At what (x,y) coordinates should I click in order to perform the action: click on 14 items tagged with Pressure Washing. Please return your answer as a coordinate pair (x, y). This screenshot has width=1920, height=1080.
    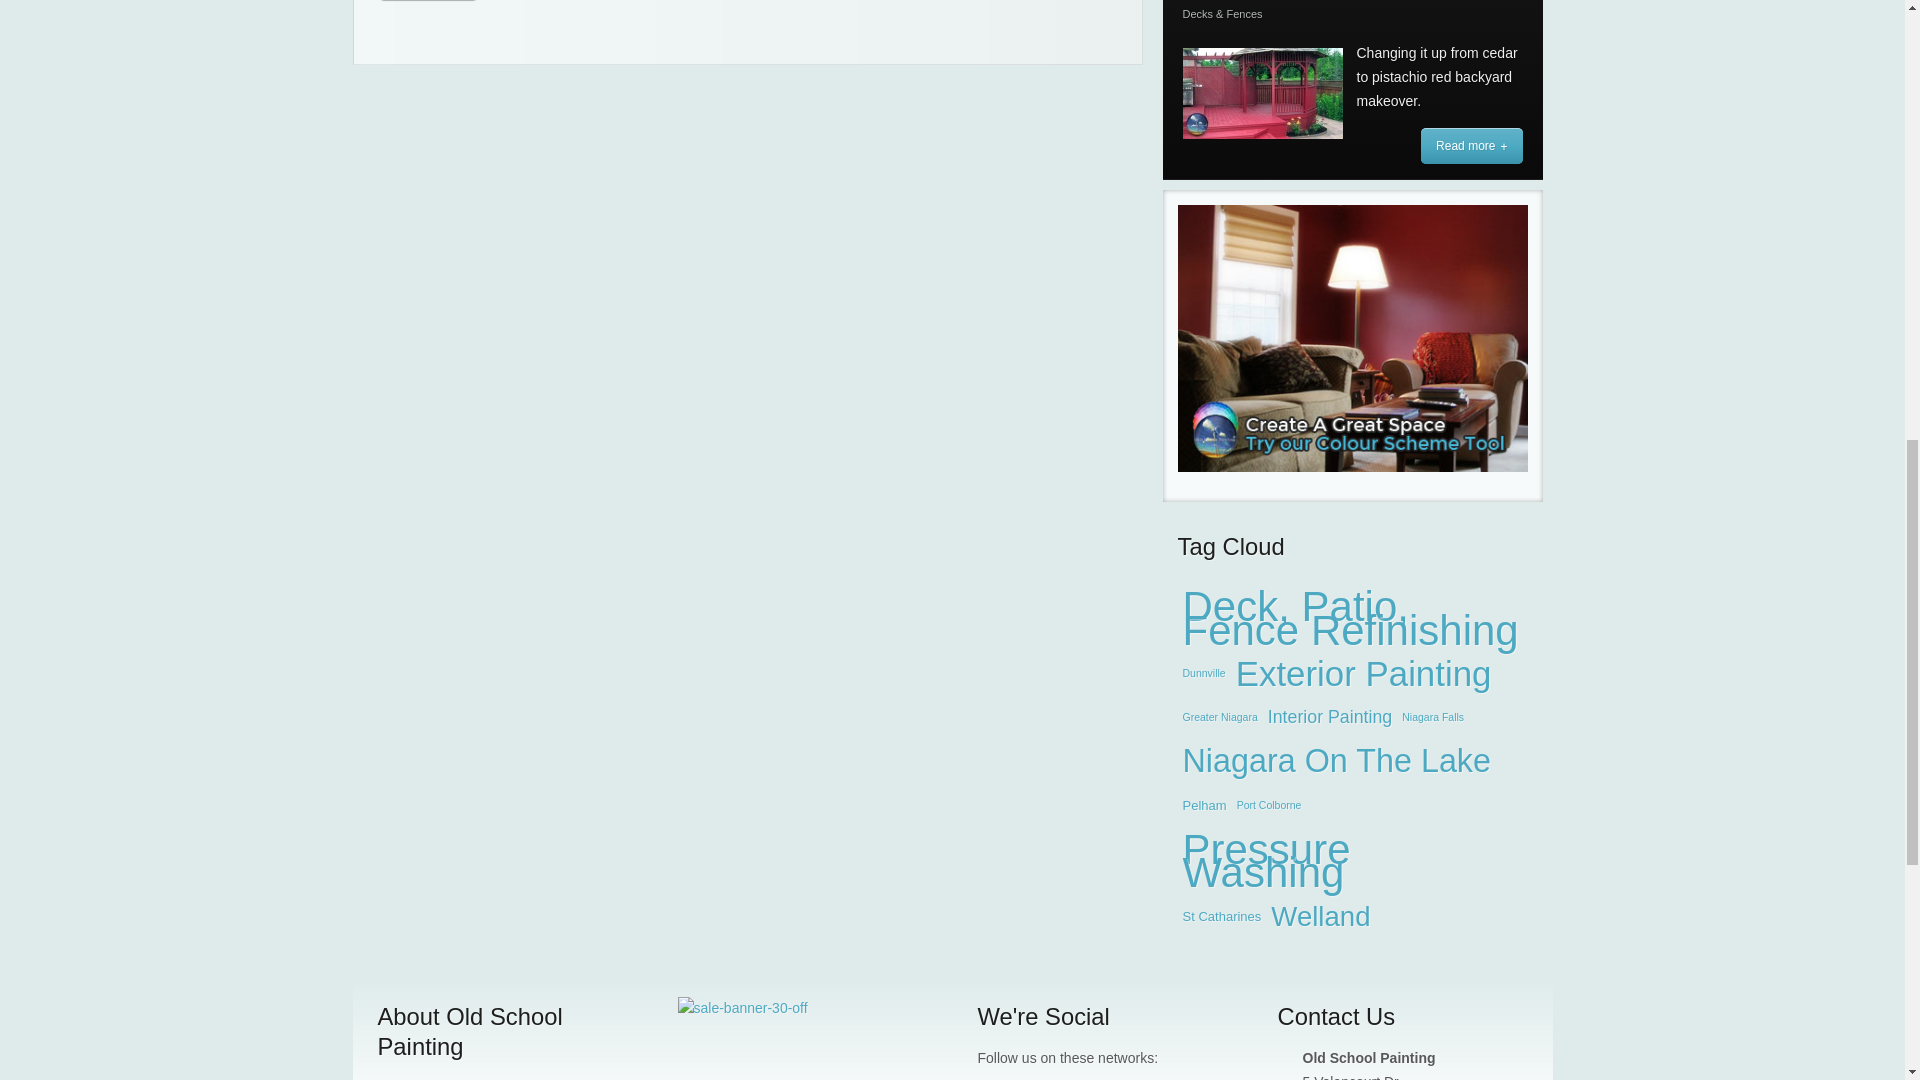
    Looking at the image, I should click on (1353, 862).